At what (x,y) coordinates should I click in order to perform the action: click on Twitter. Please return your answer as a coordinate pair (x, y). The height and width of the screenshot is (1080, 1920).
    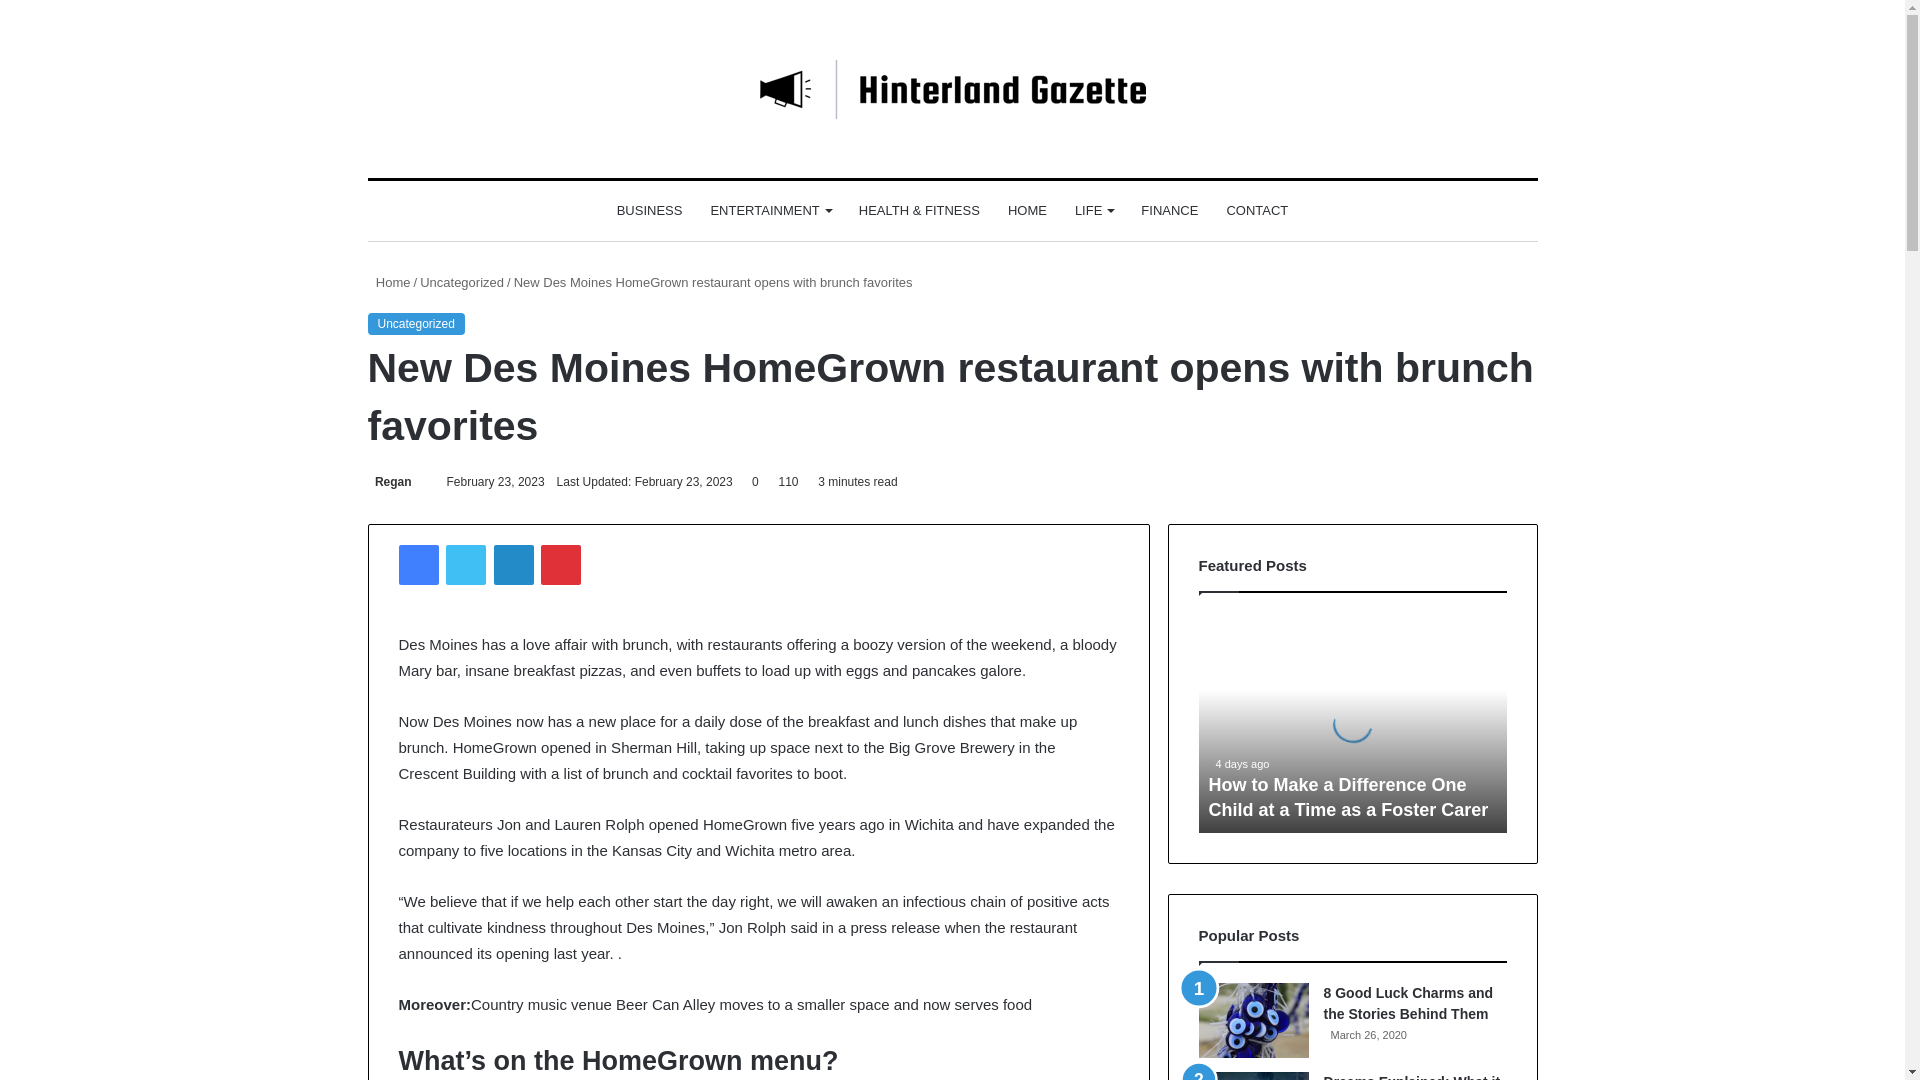
    Looking at the image, I should click on (465, 565).